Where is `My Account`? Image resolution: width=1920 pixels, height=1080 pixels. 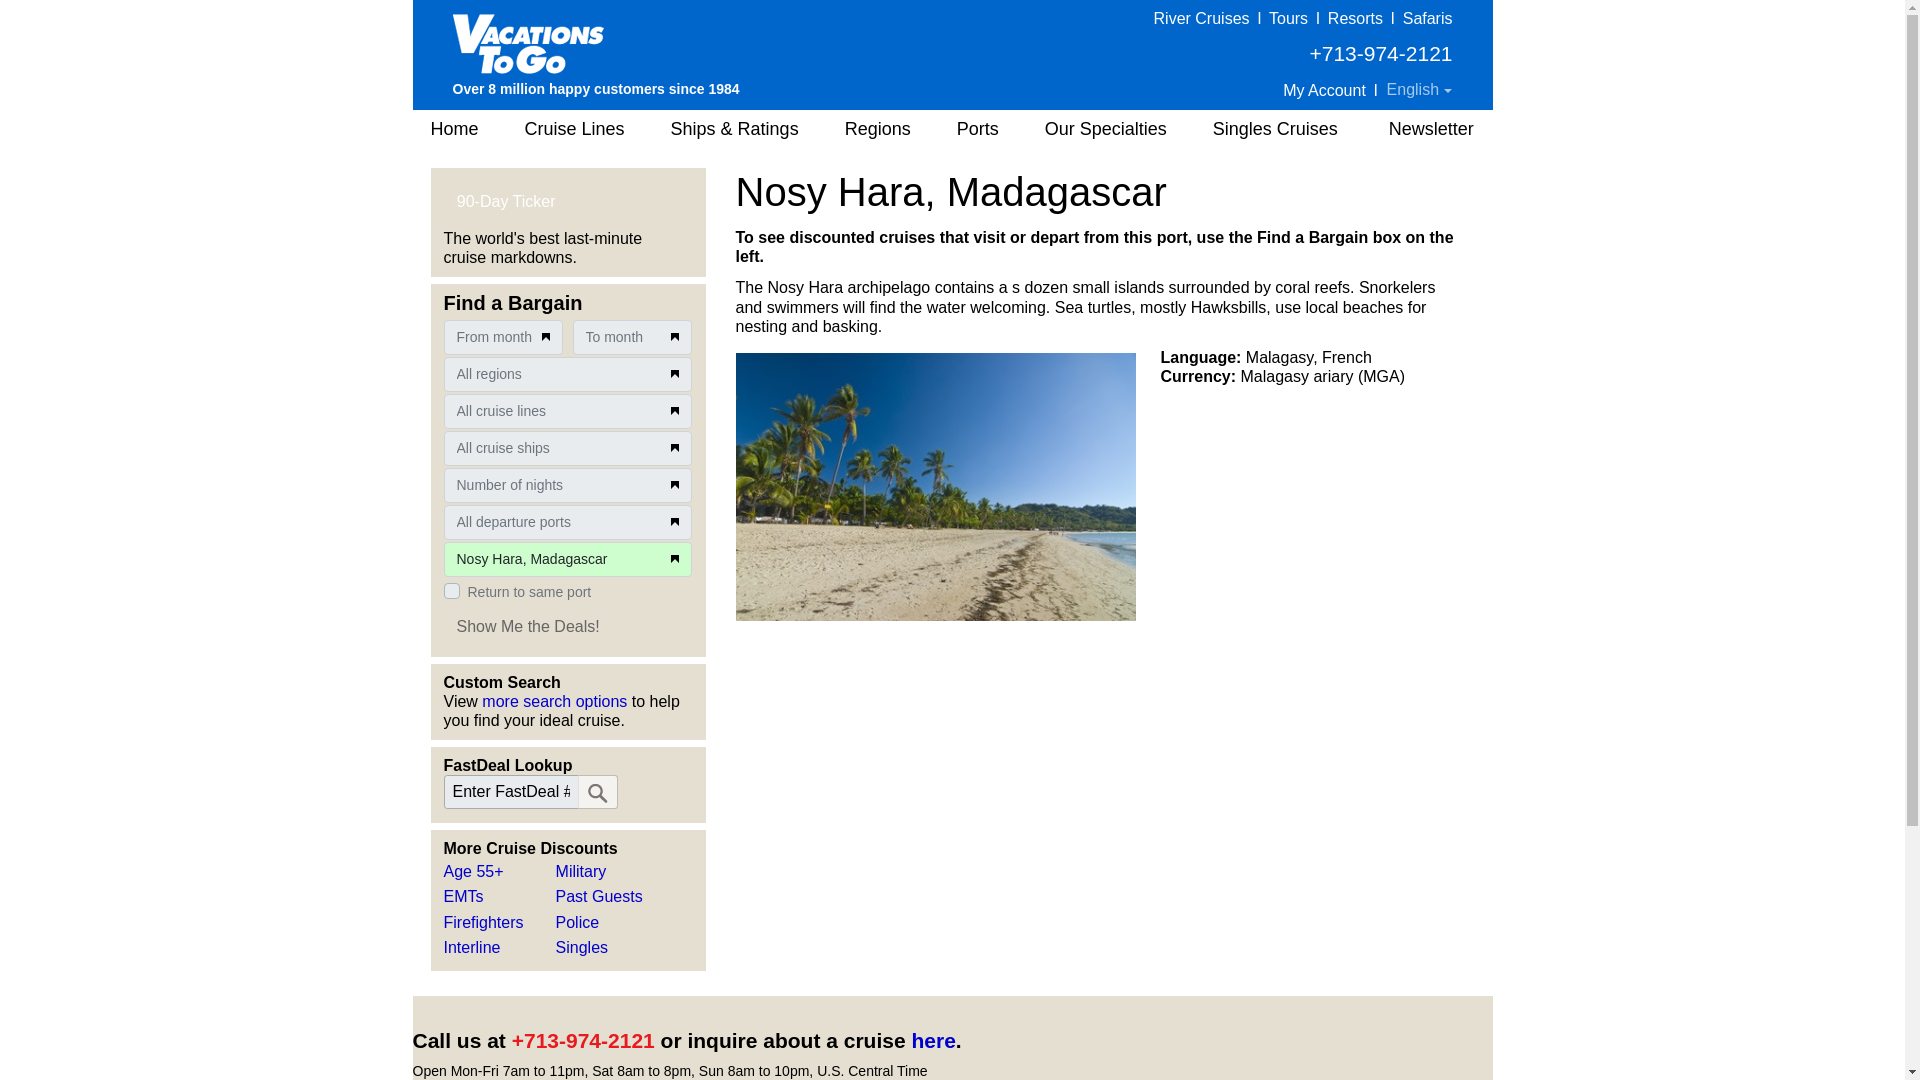 My Account is located at coordinates (1324, 90).